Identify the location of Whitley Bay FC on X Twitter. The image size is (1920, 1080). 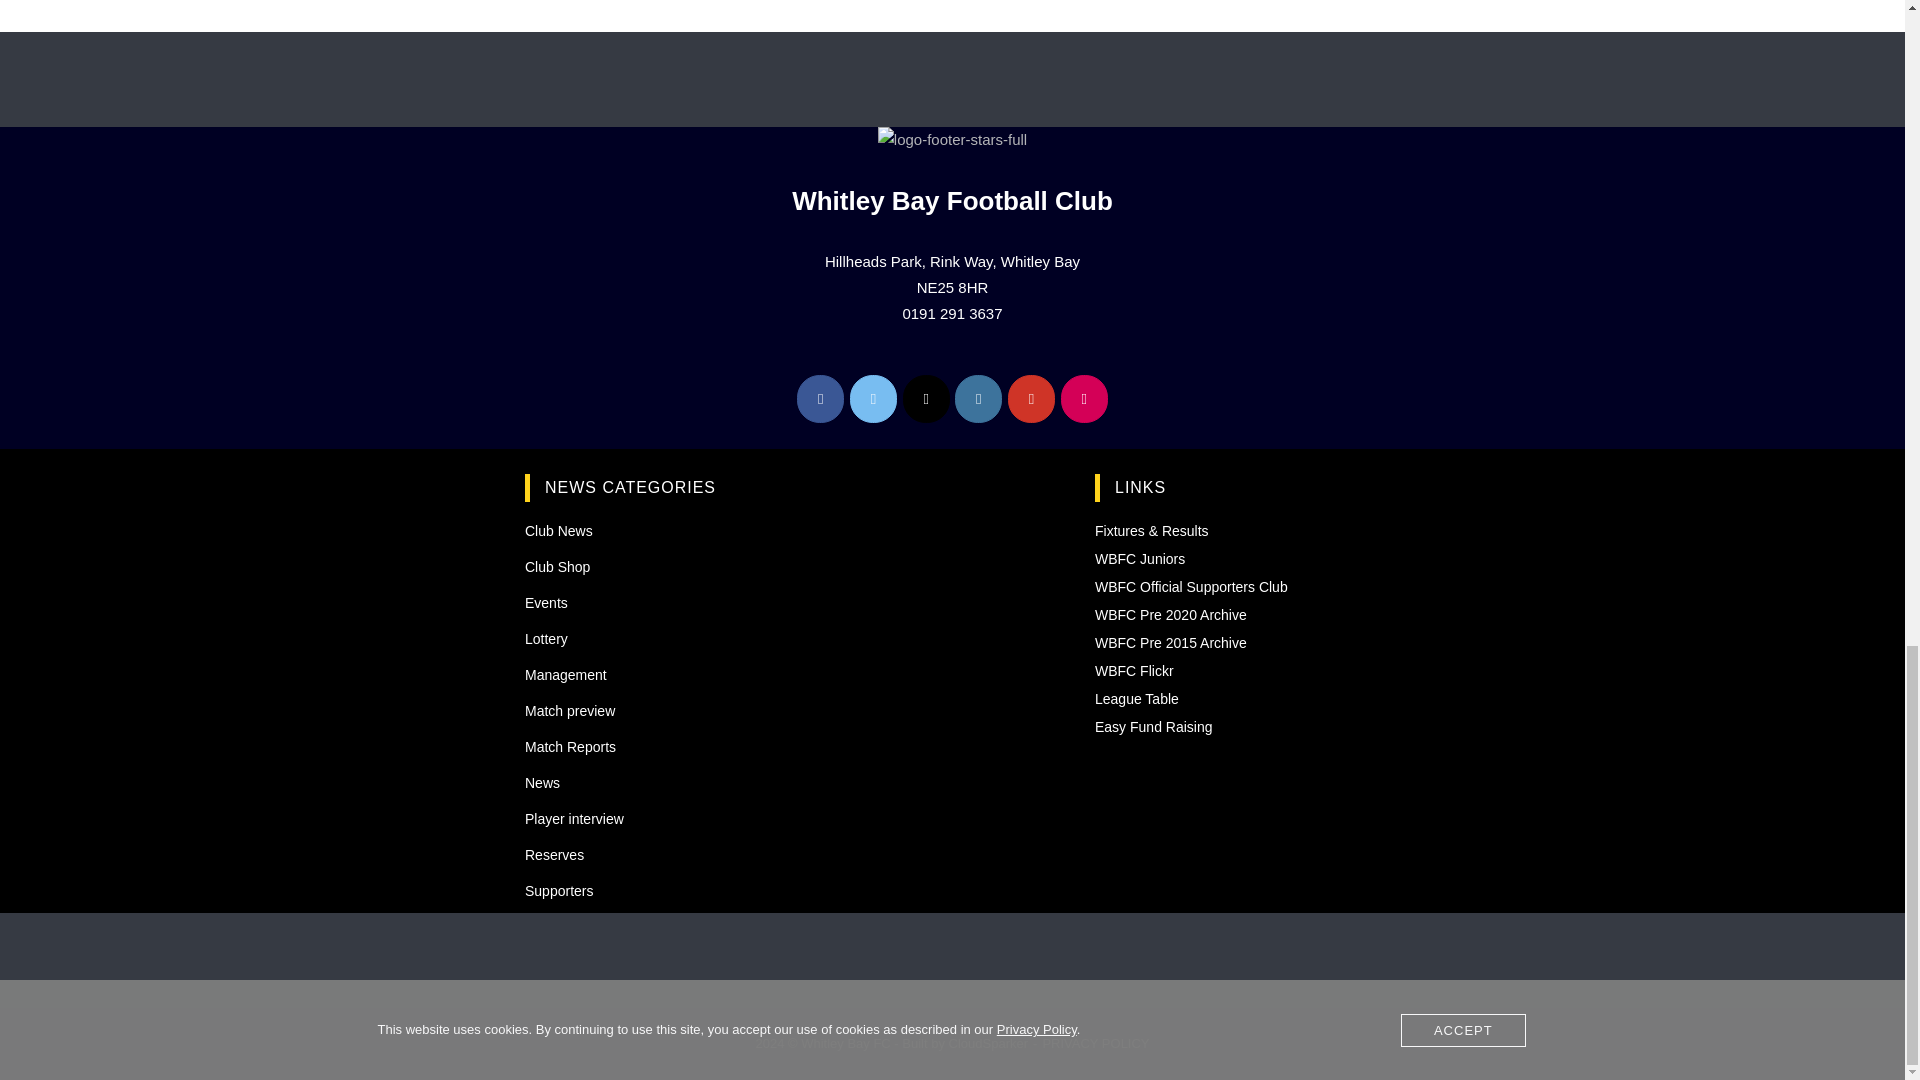
(873, 398).